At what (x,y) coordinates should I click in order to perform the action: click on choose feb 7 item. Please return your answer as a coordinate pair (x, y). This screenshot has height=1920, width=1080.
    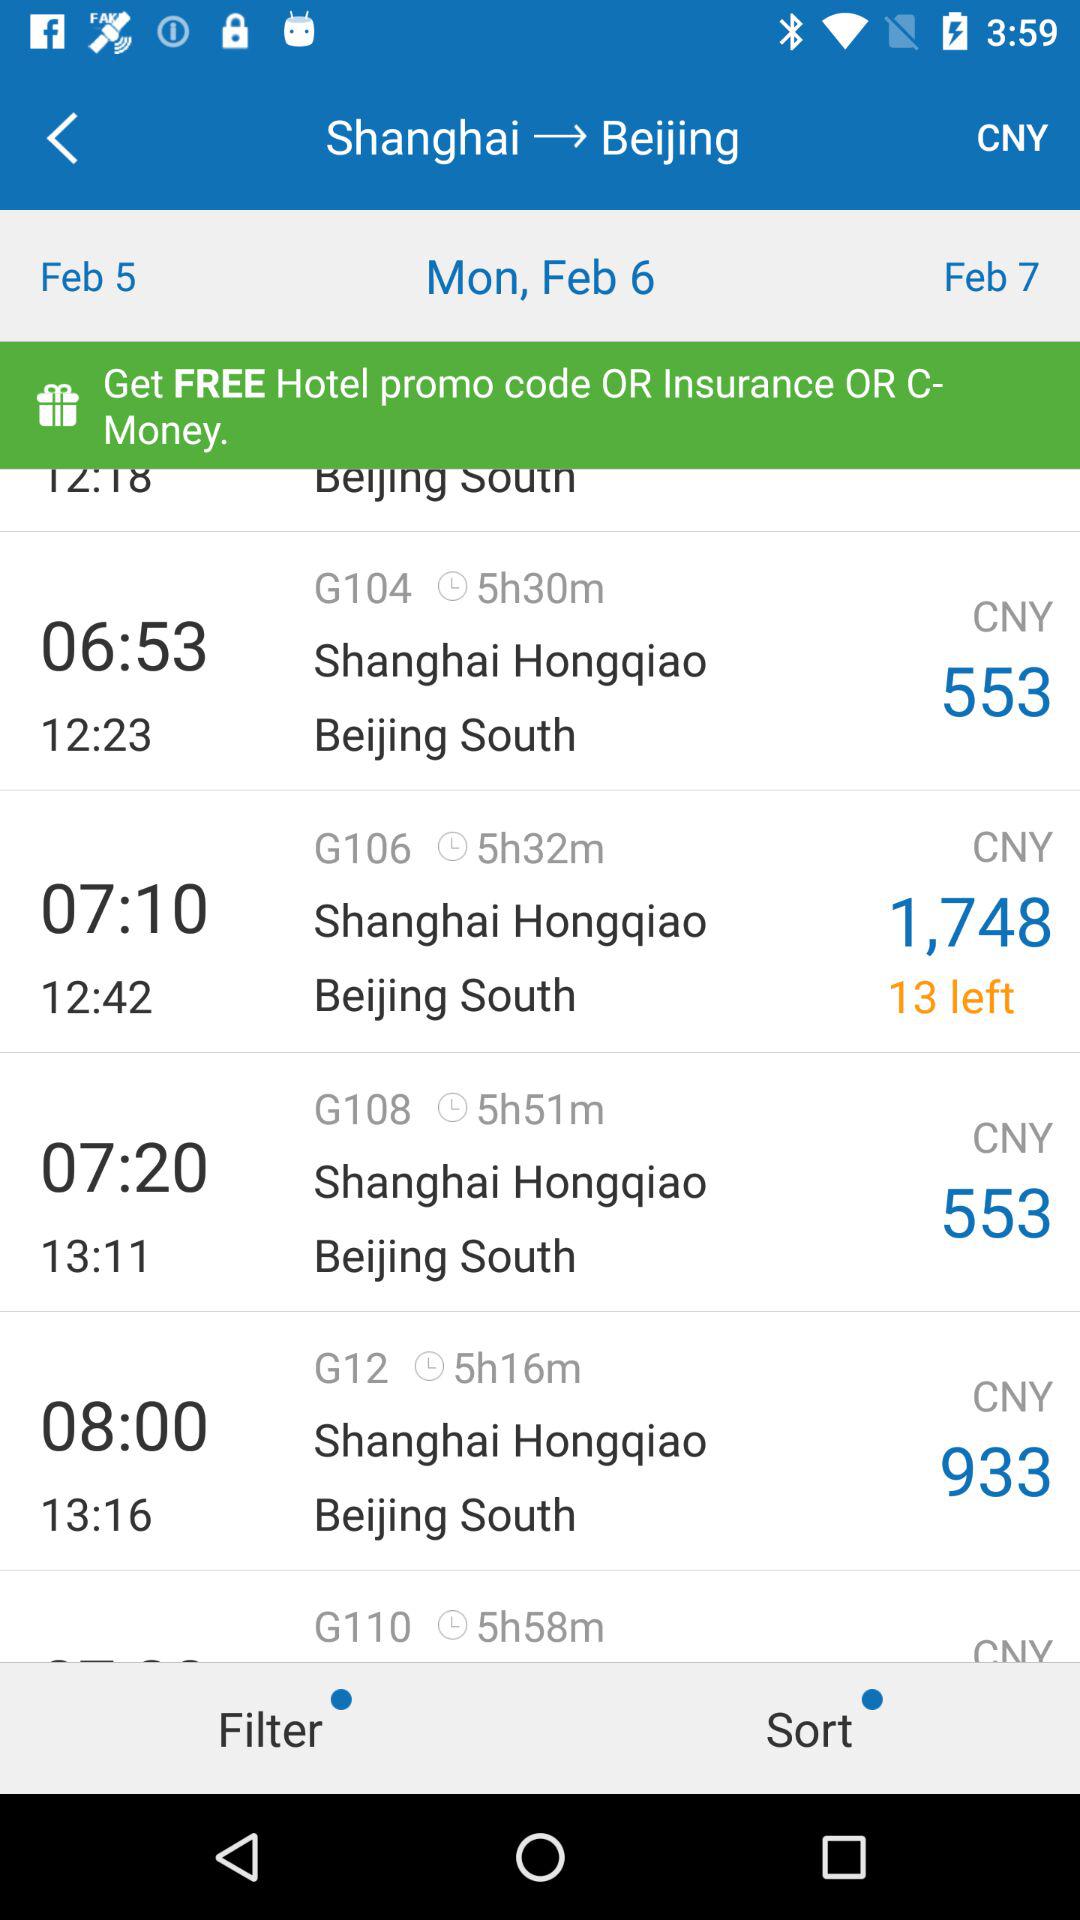
    Looking at the image, I should click on (945, 276).